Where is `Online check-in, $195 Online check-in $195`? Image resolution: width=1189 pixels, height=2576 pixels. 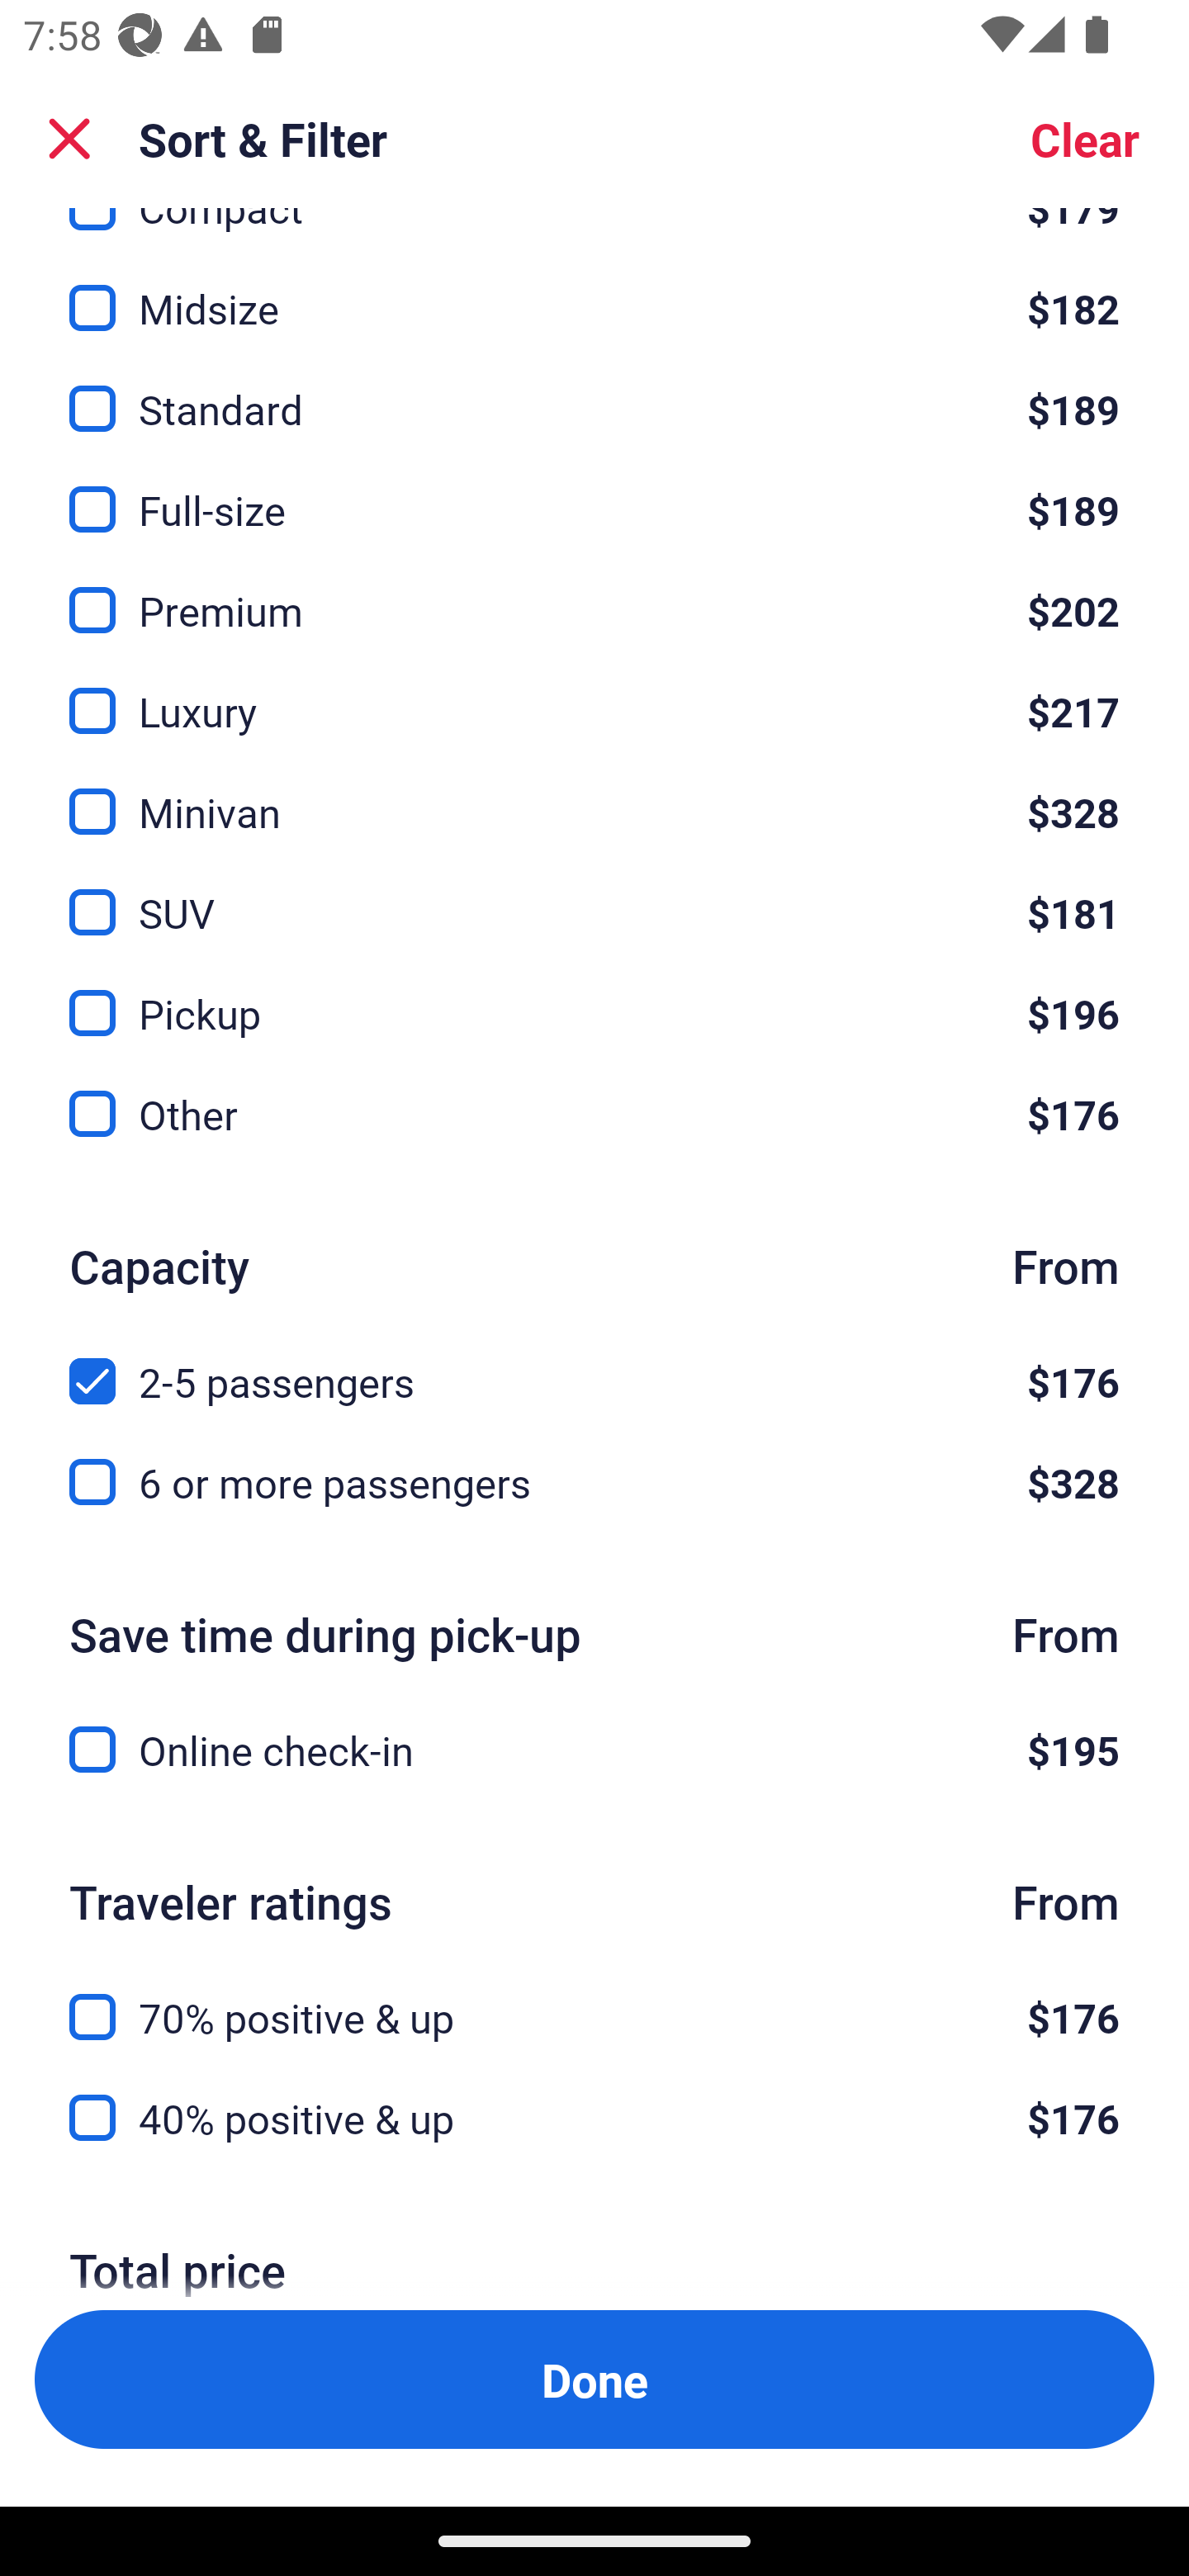
Online check-in, $195 Online check-in $195 is located at coordinates (594, 1750).